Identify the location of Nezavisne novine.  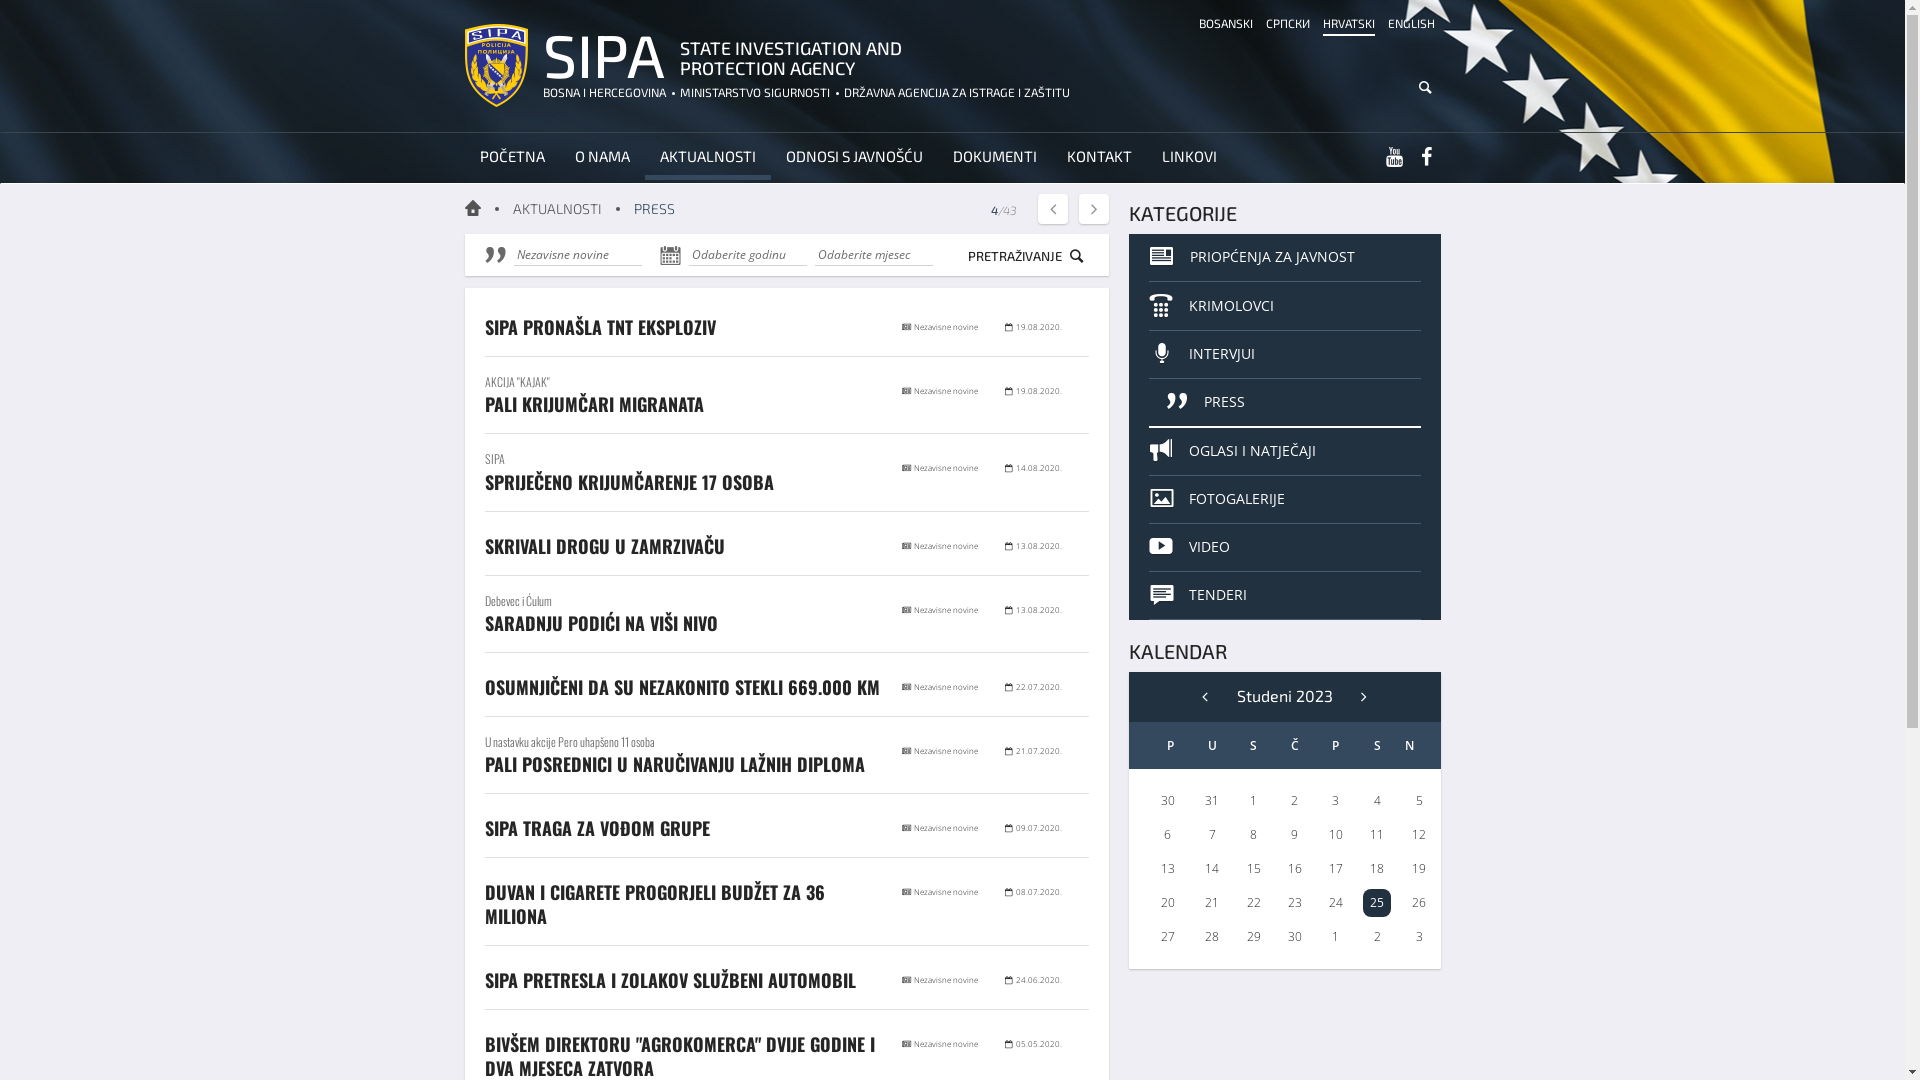
(946, 1044).